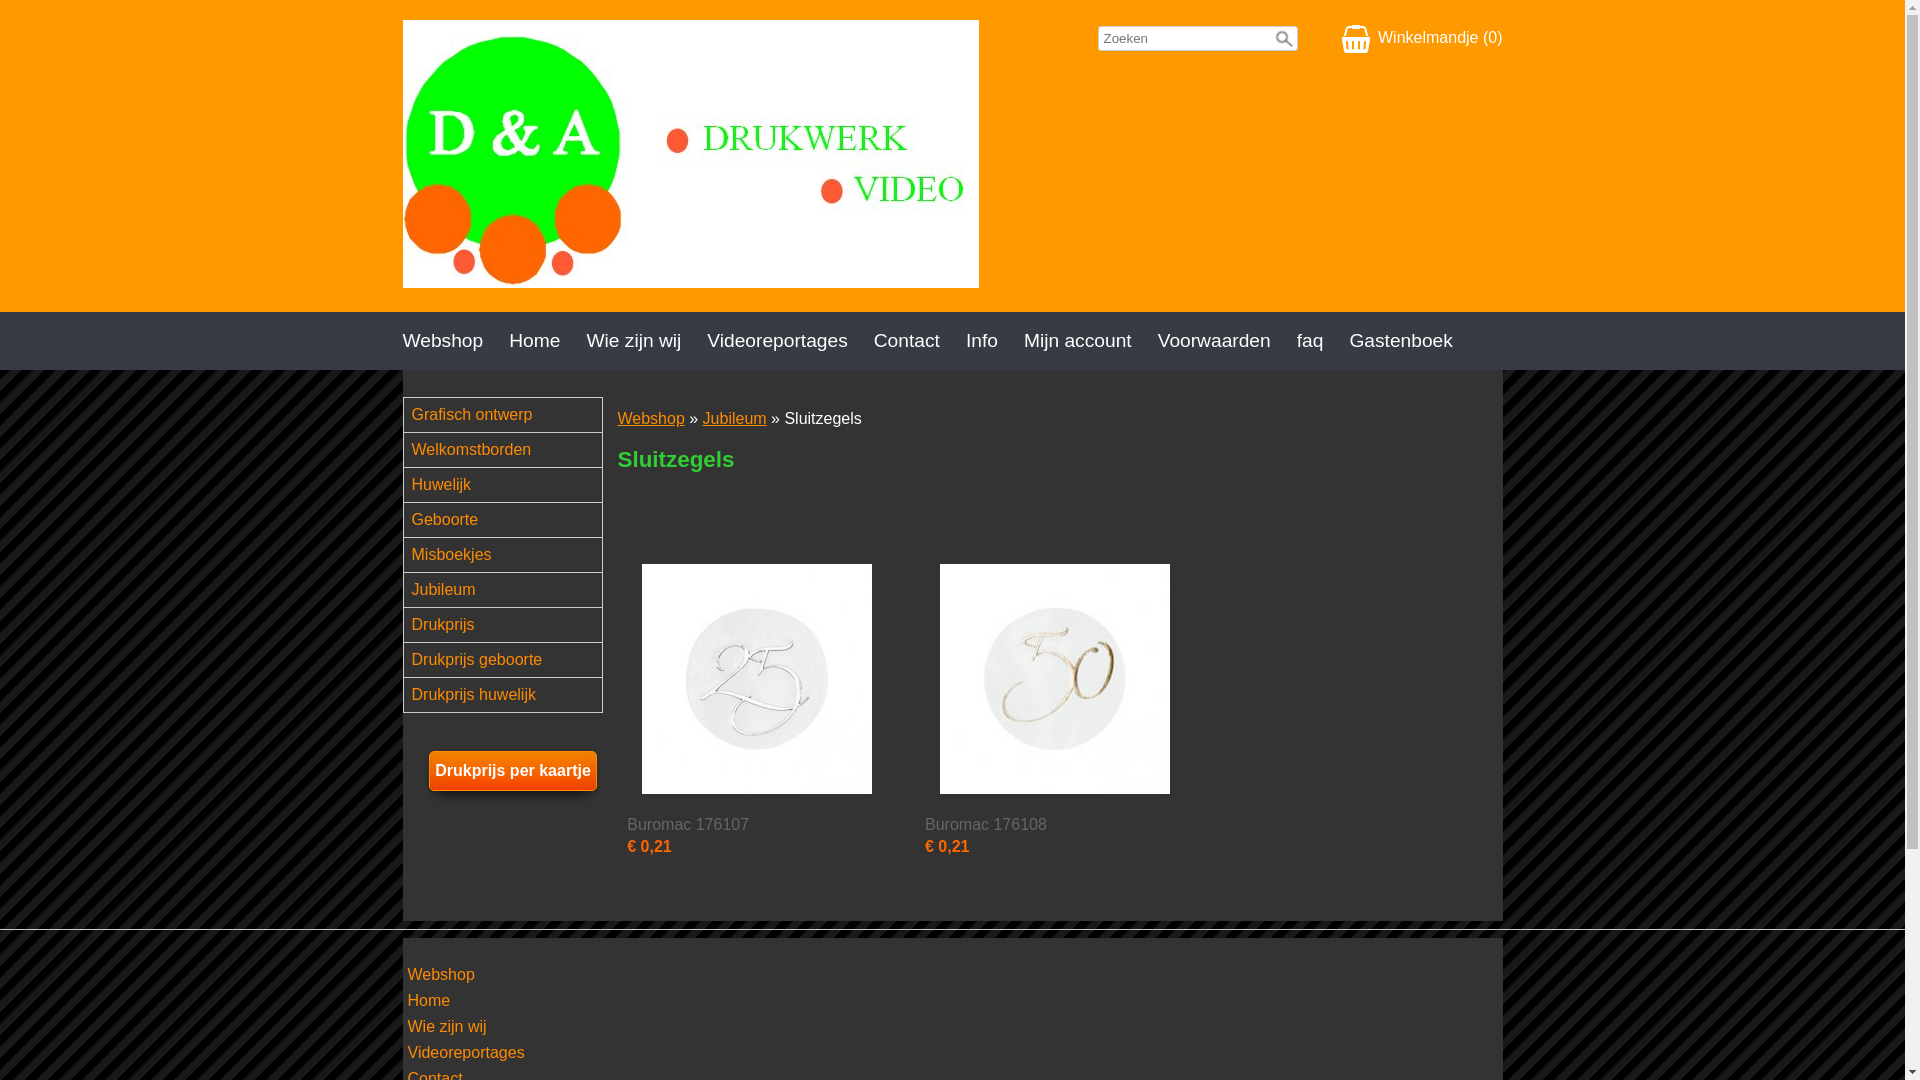 This screenshot has height=1080, width=1920. Describe the element at coordinates (513, 771) in the screenshot. I see `Drukprijs per kaartje` at that location.